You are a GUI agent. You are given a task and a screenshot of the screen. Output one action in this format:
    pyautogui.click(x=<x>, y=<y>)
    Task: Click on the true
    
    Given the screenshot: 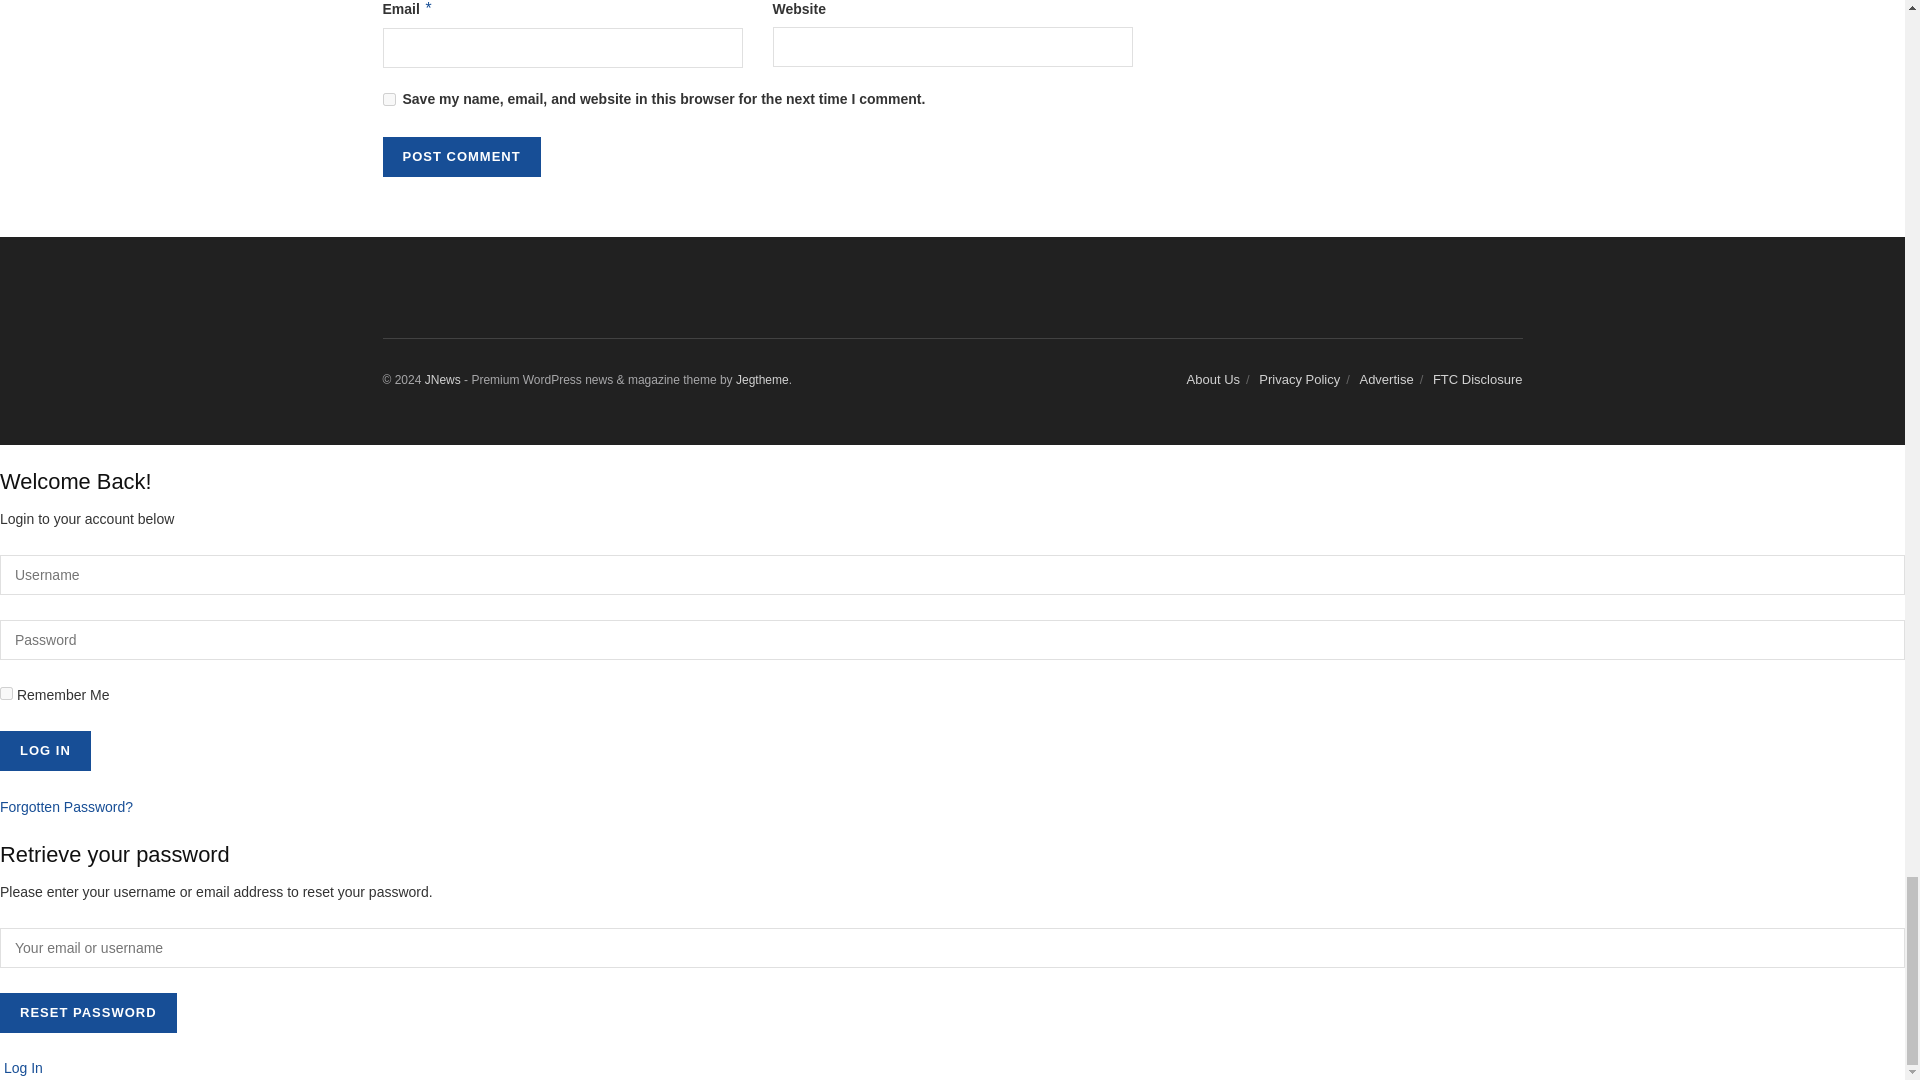 What is the action you would take?
    pyautogui.click(x=6, y=692)
    